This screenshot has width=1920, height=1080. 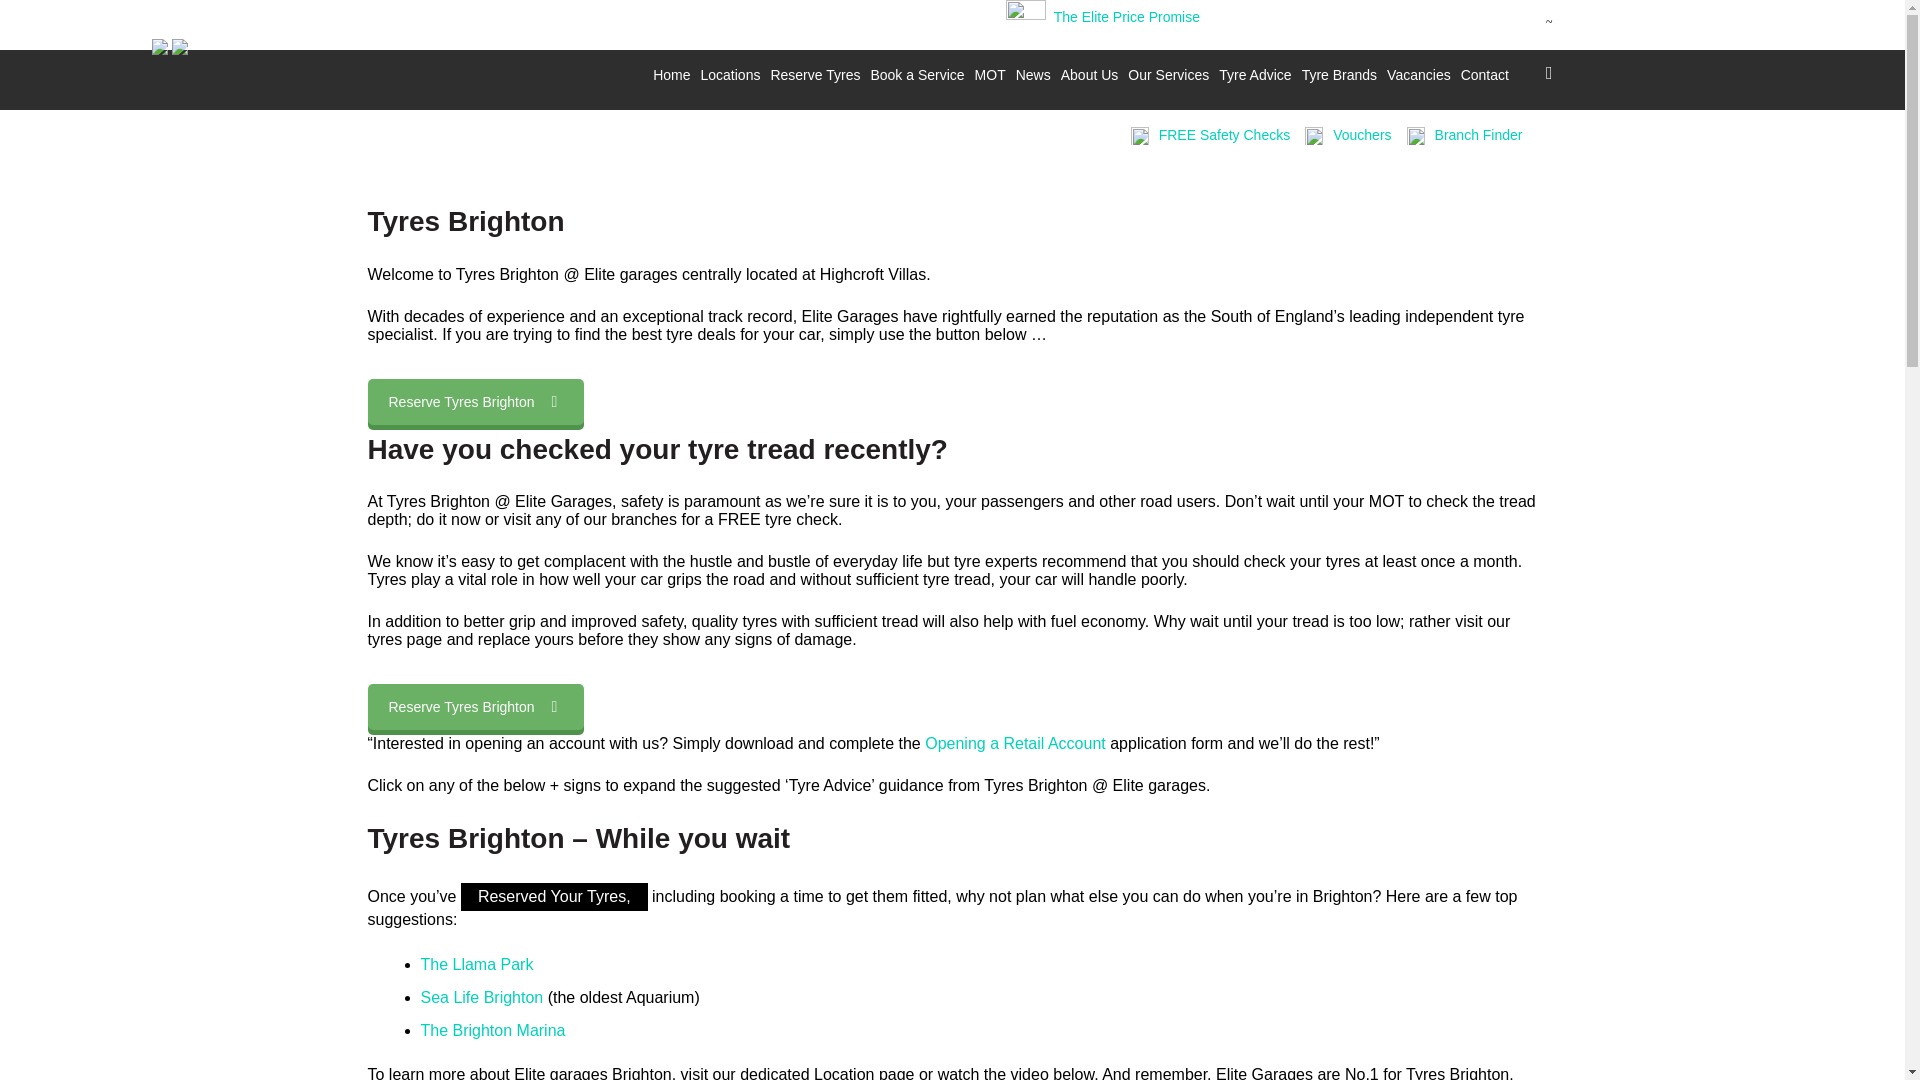 I want to click on Locations, so click(x=730, y=74).